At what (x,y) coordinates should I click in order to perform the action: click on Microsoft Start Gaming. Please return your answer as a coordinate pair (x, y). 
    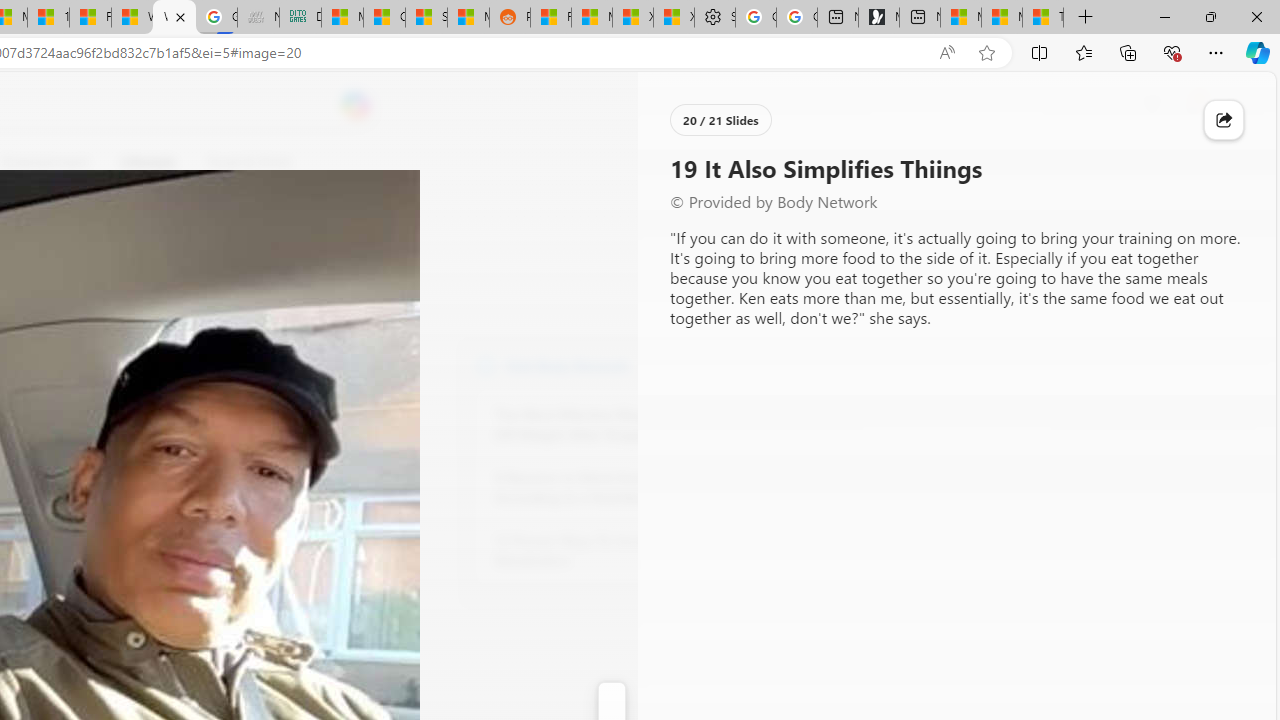
    Looking at the image, I should click on (878, 18).